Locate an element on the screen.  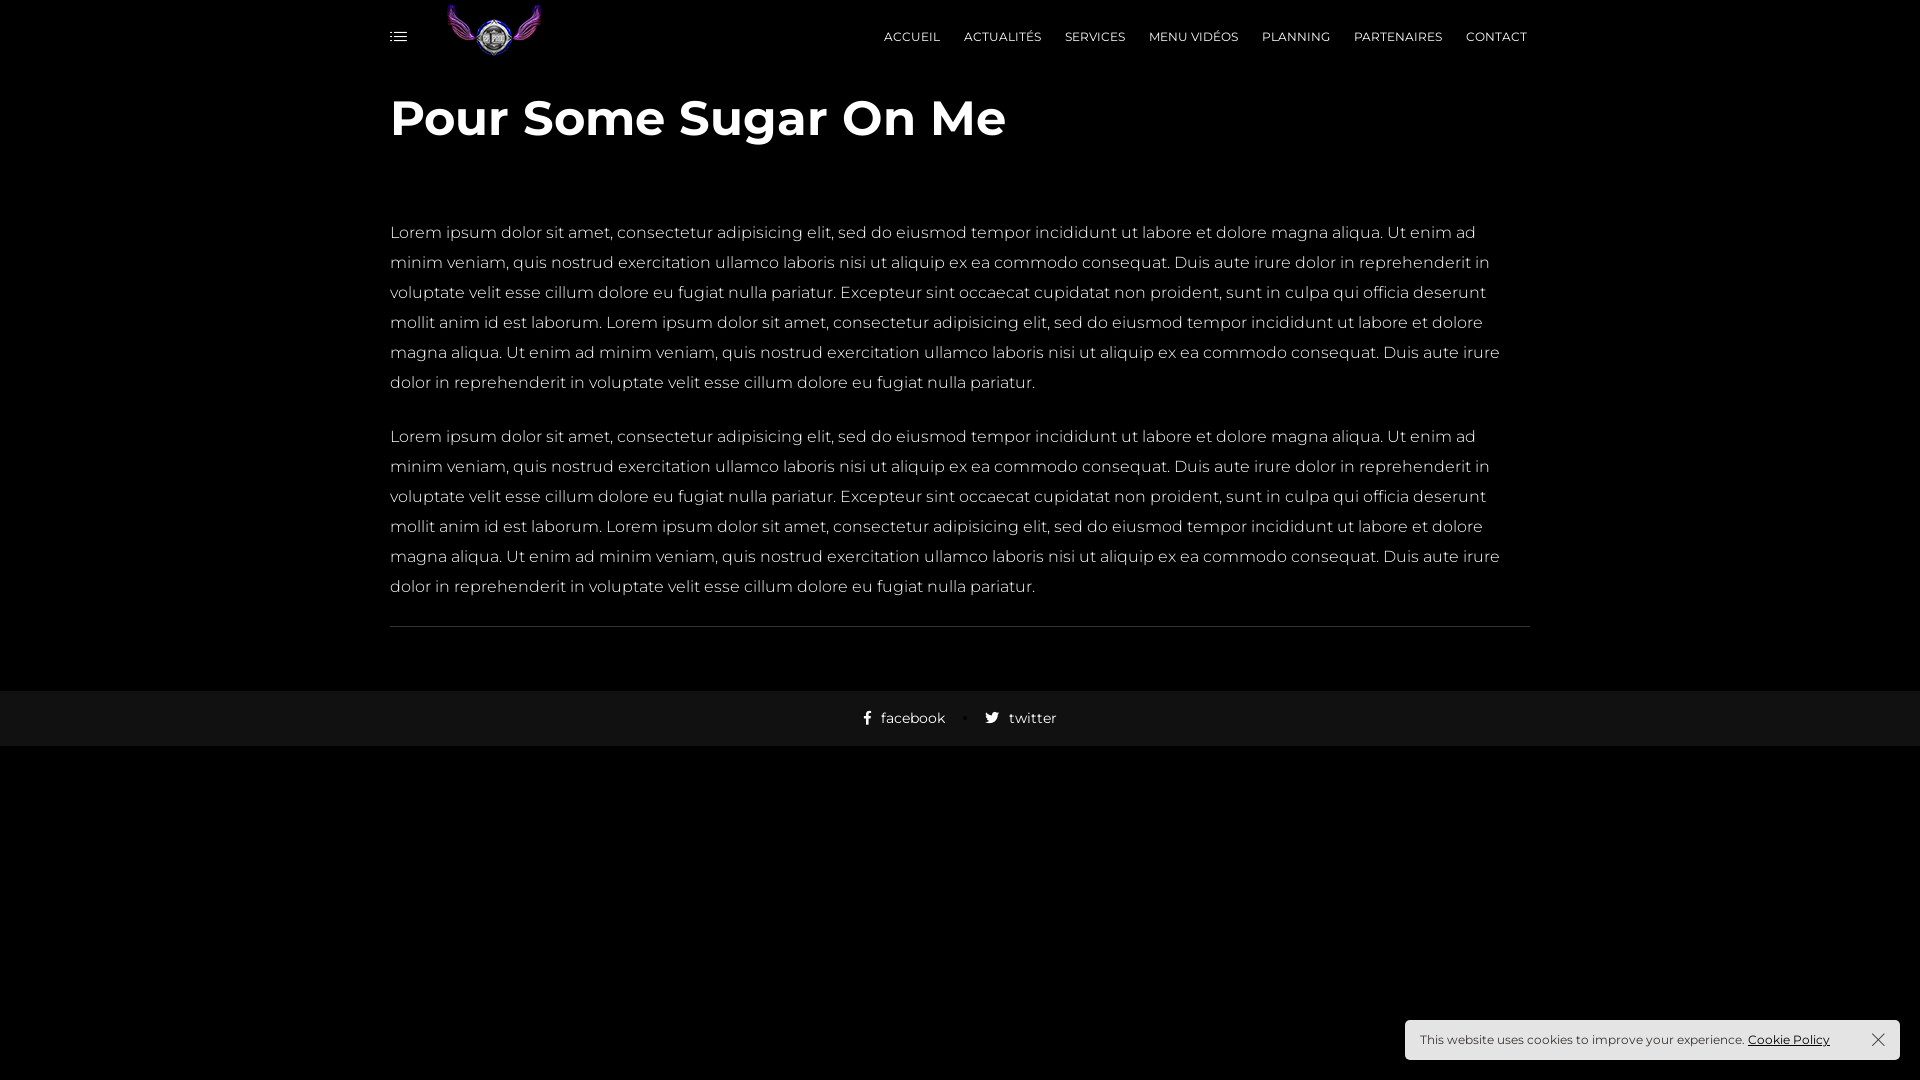
CONTACT is located at coordinates (1492, 38).